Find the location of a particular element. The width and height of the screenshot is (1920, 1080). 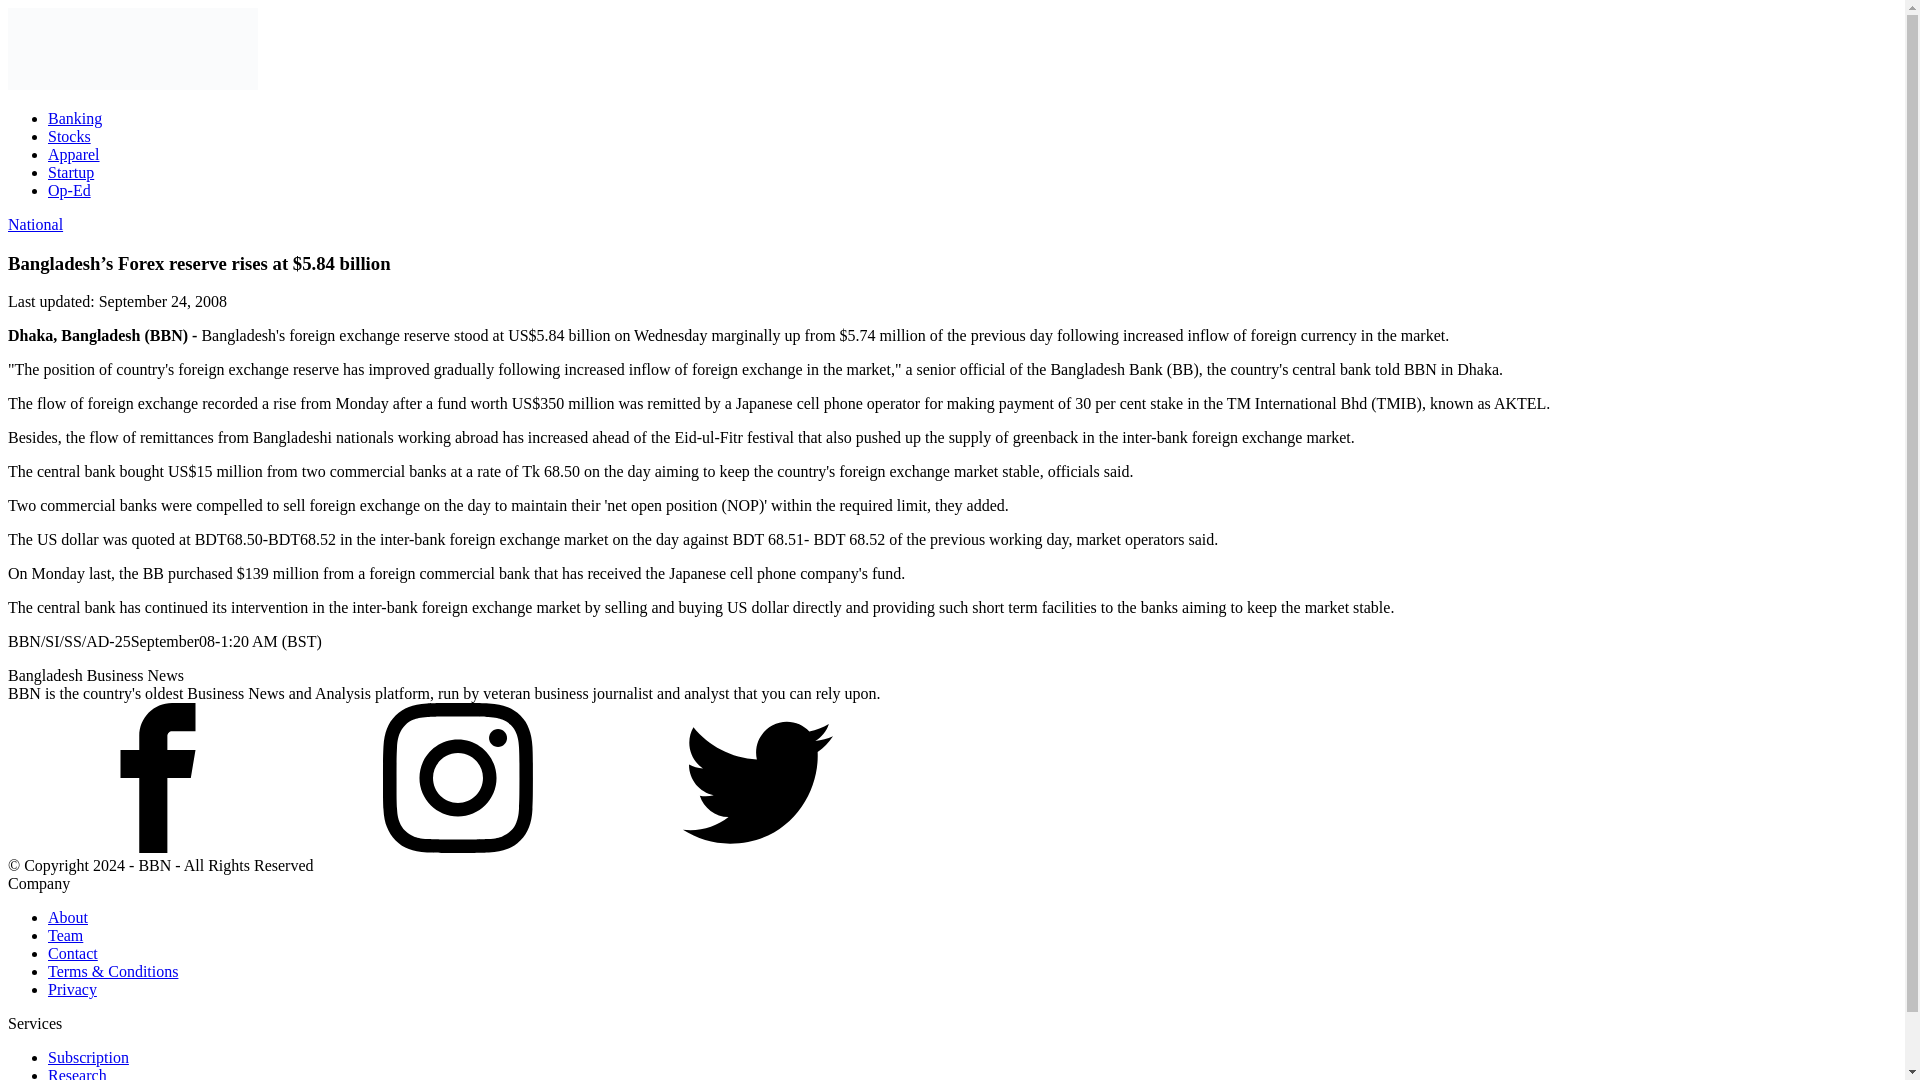

Op-Ed is located at coordinates (69, 190).